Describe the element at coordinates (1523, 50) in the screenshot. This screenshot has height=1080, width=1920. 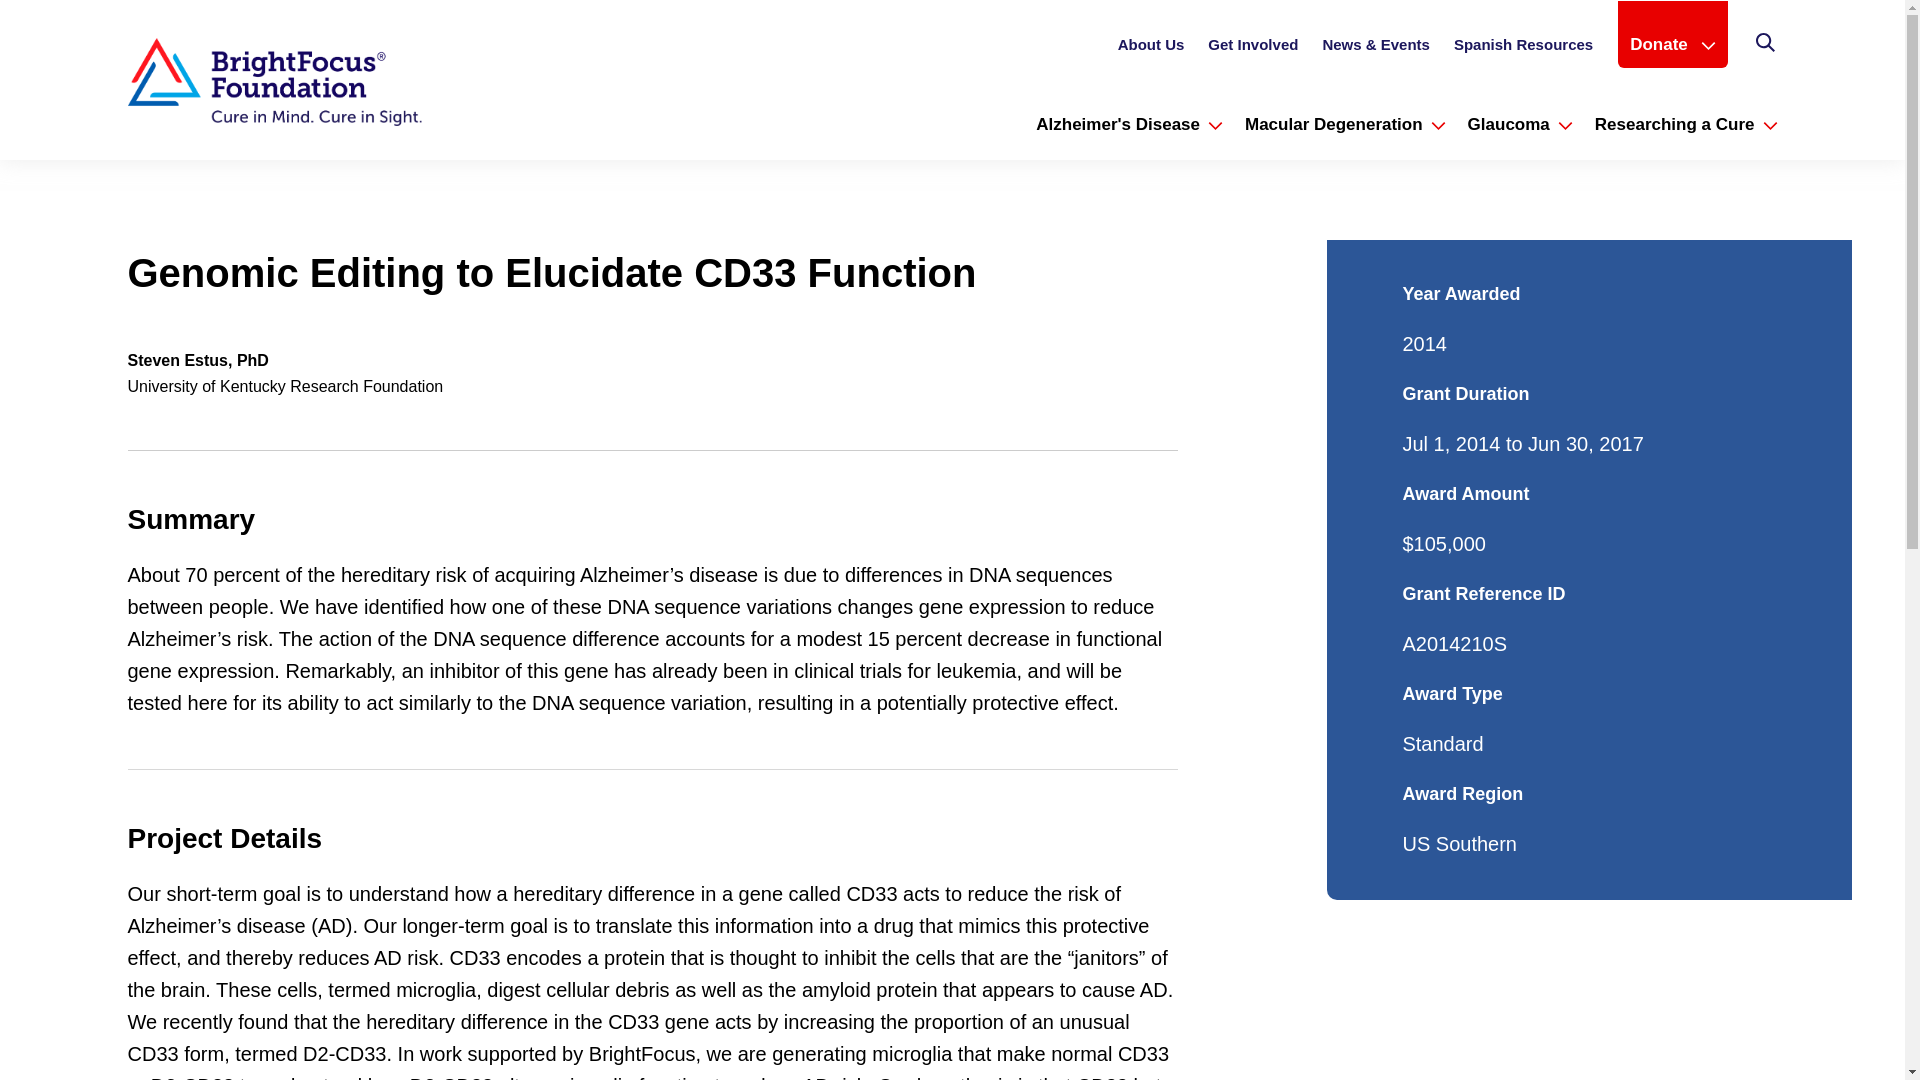
I see `Spanish Resources` at that location.